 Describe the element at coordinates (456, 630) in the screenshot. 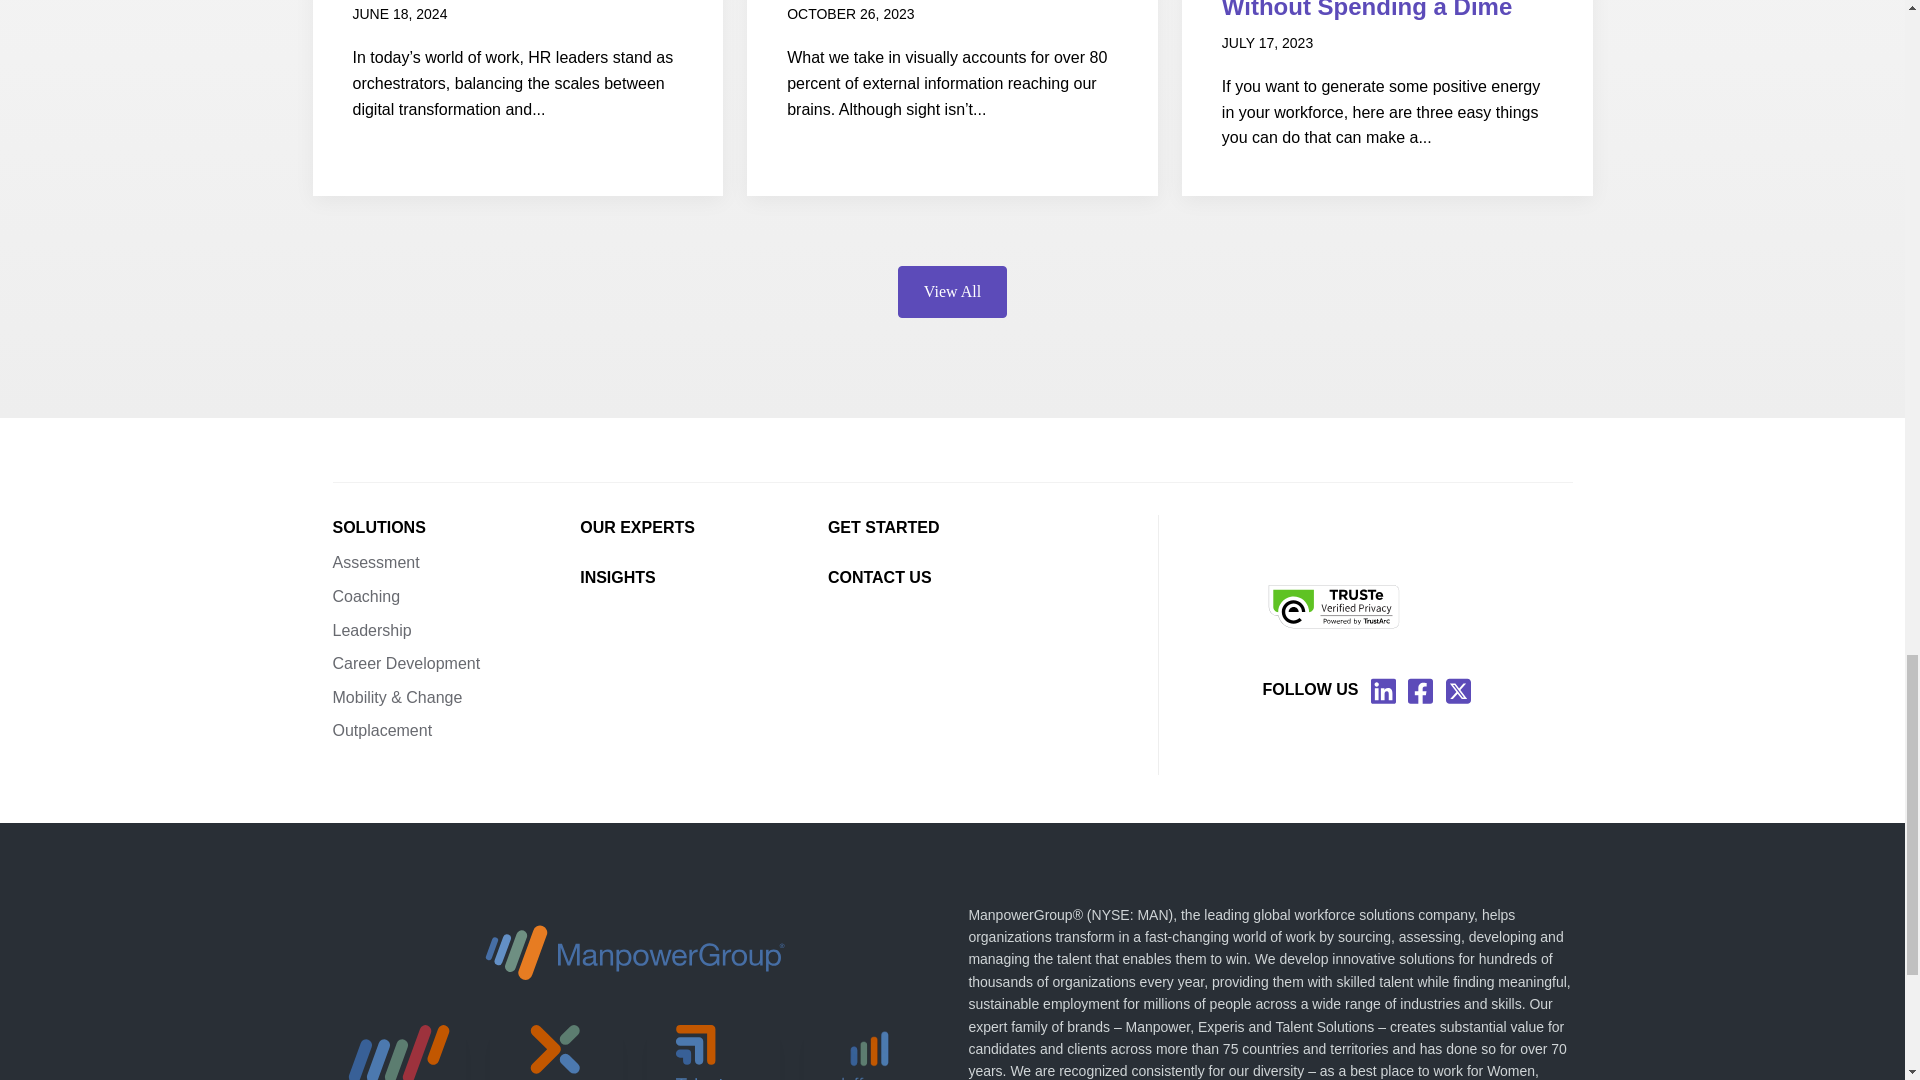

I see `Leadership` at that location.